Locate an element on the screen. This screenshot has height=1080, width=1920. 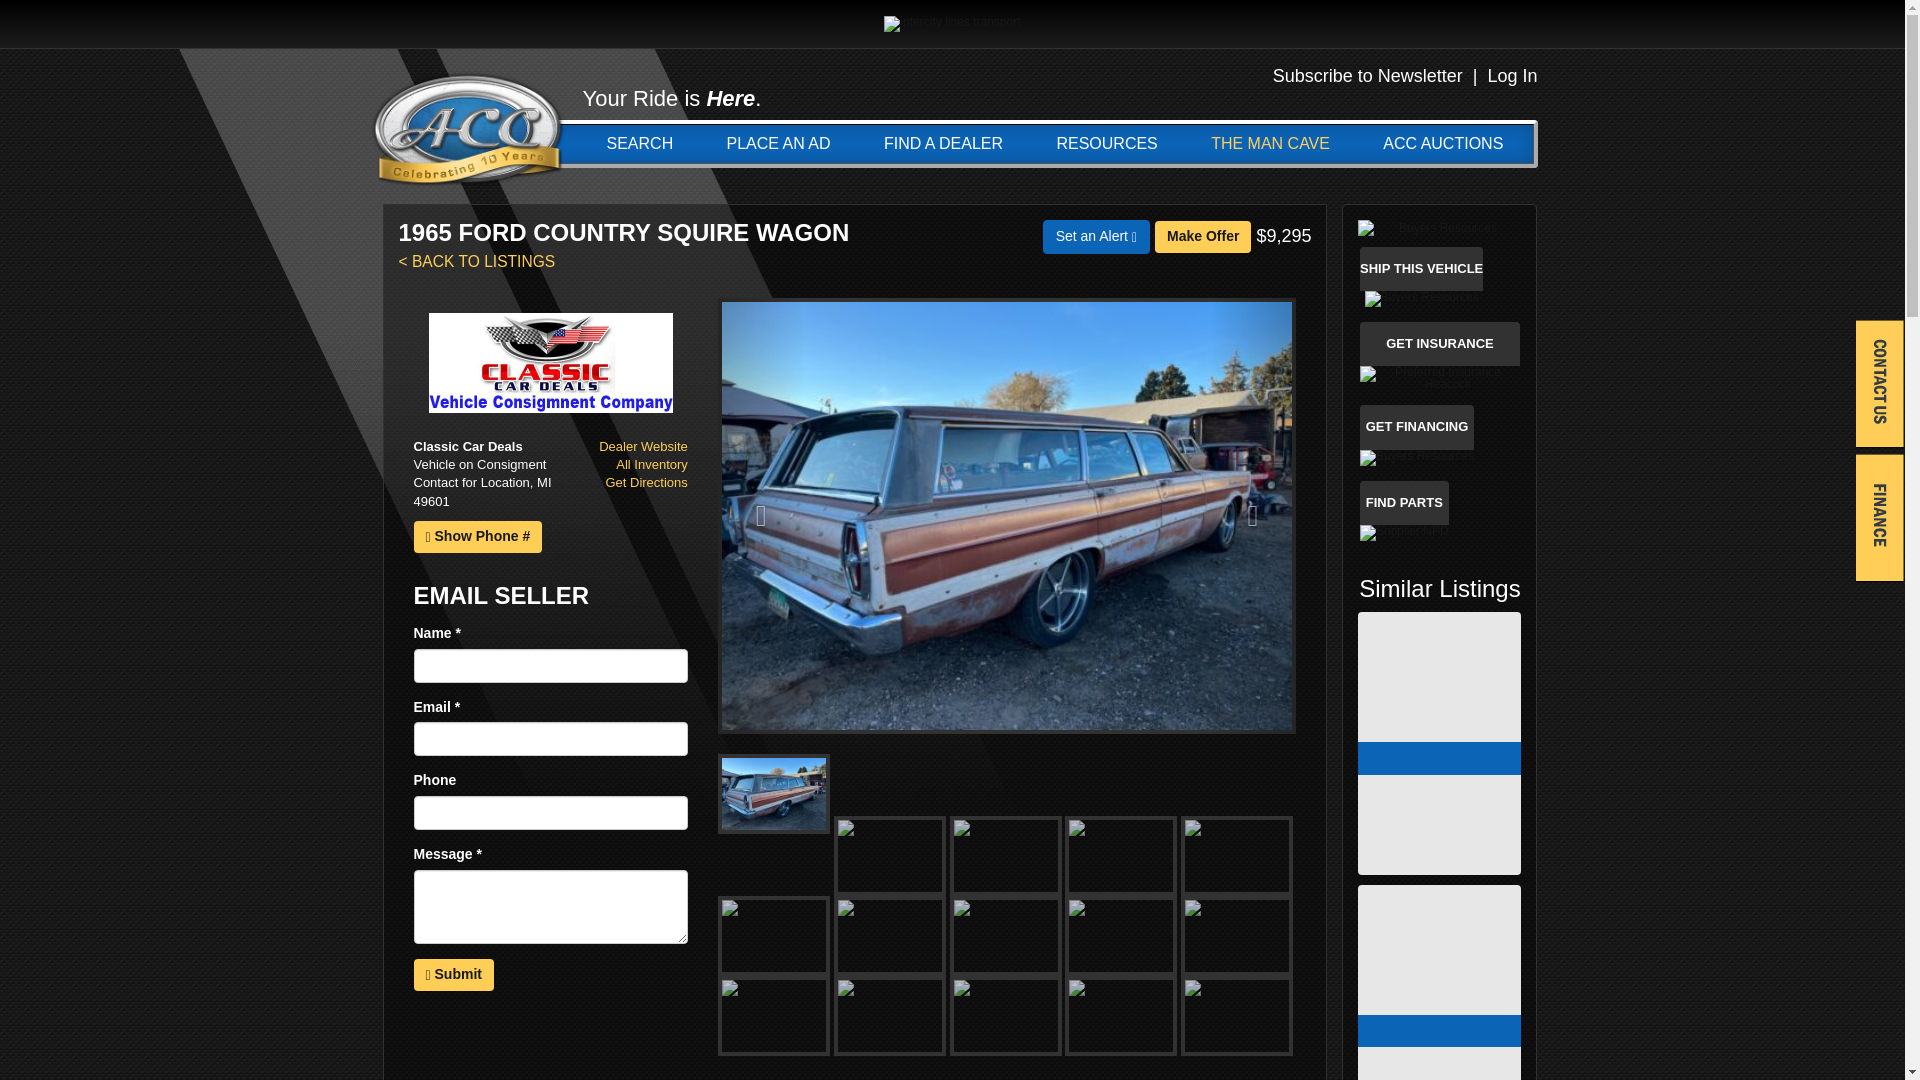
Get Directions is located at coordinates (646, 482).